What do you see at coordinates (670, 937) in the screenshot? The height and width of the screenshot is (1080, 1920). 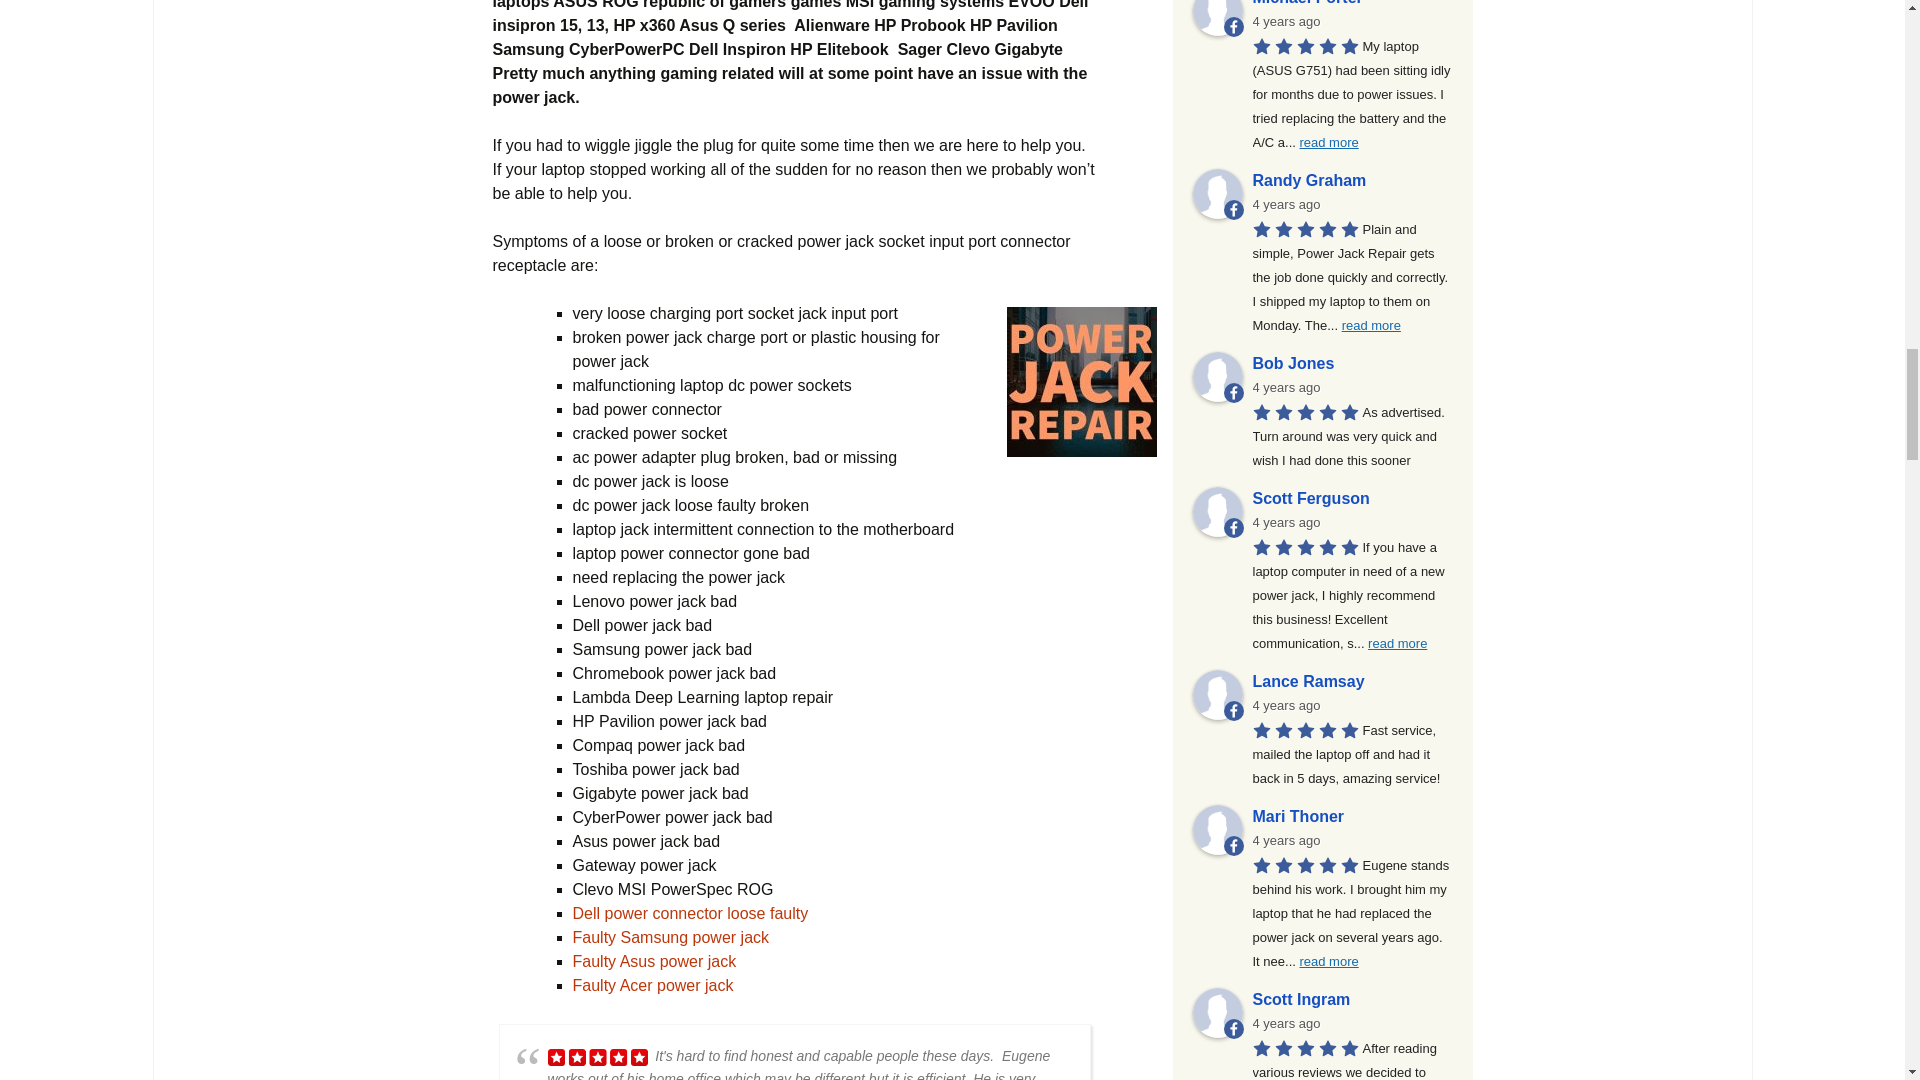 I see `Faulty Samsung power jack` at bounding box center [670, 937].